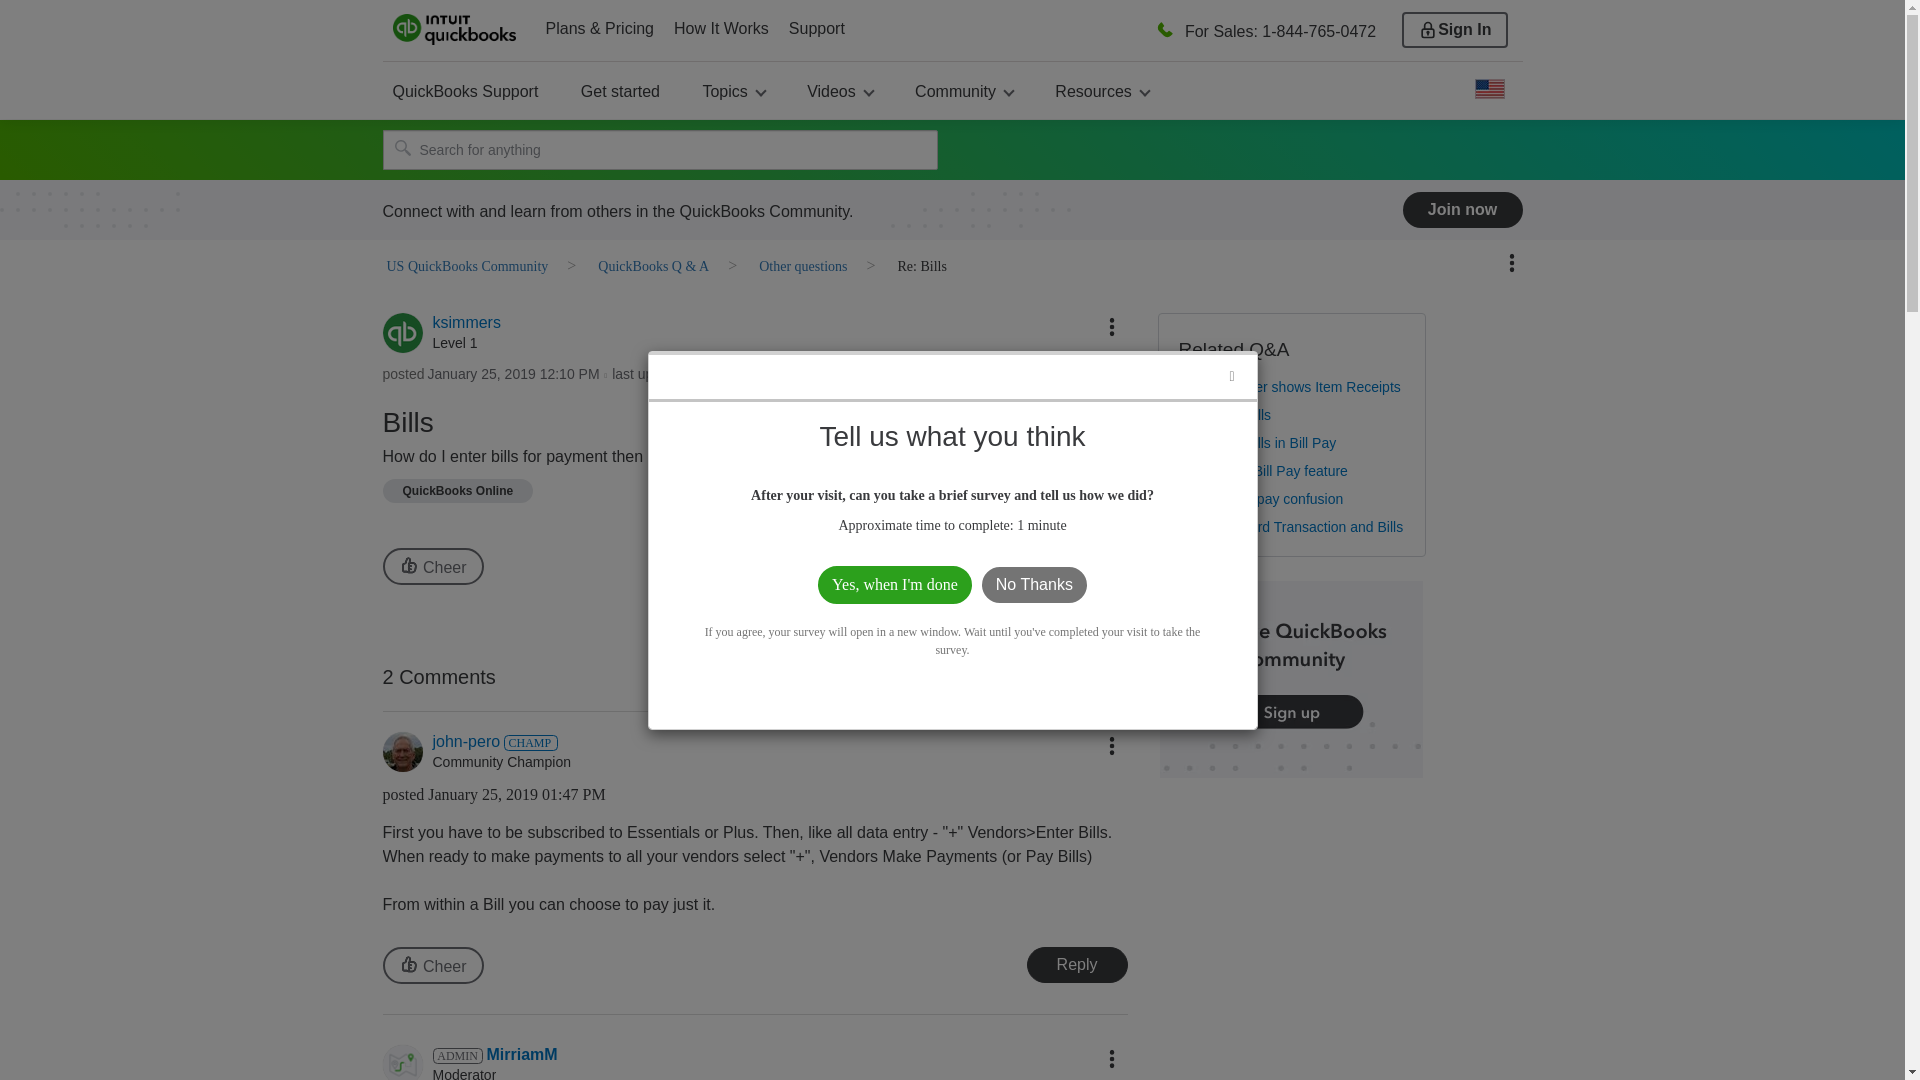  Describe the element at coordinates (432, 965) in the screenshot. I see `The total number of cheers this post has received` at that location.